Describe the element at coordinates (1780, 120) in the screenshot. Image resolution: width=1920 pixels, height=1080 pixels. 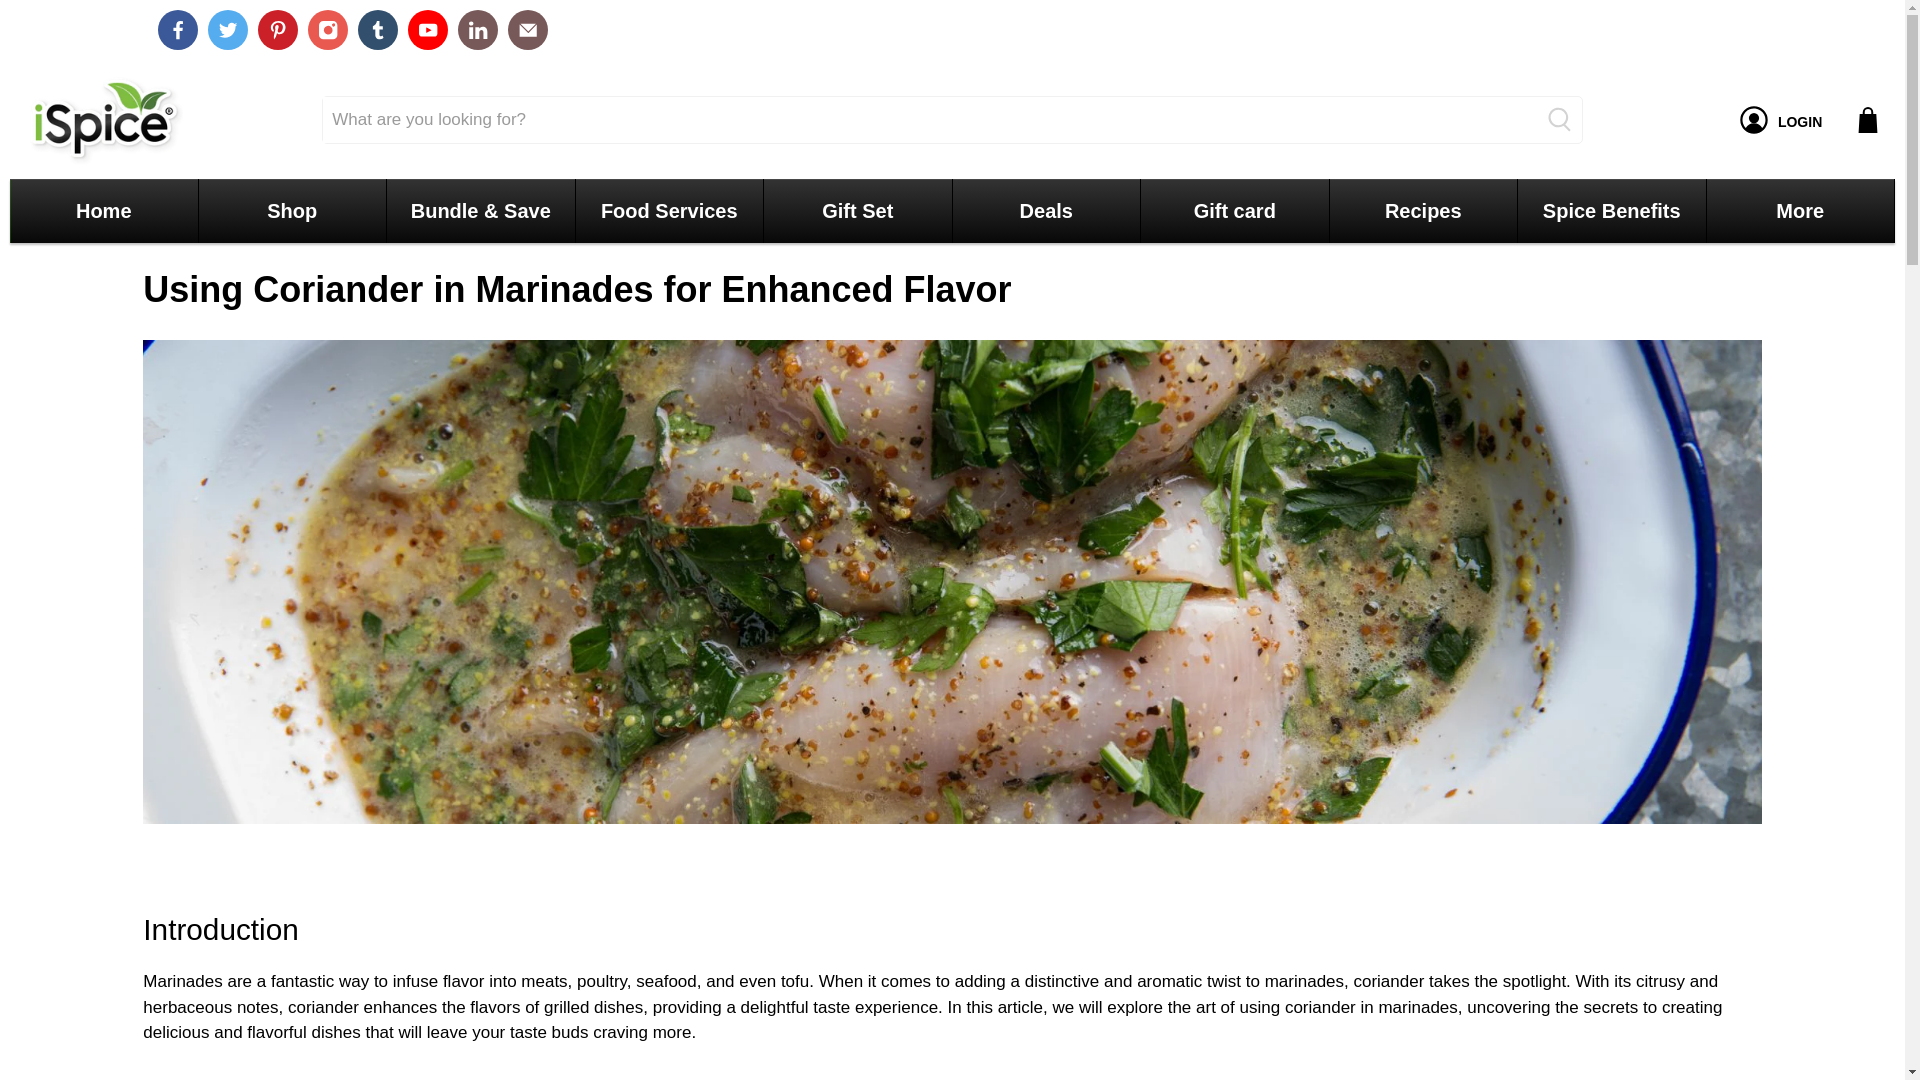
I see `LOGIN` at that location.